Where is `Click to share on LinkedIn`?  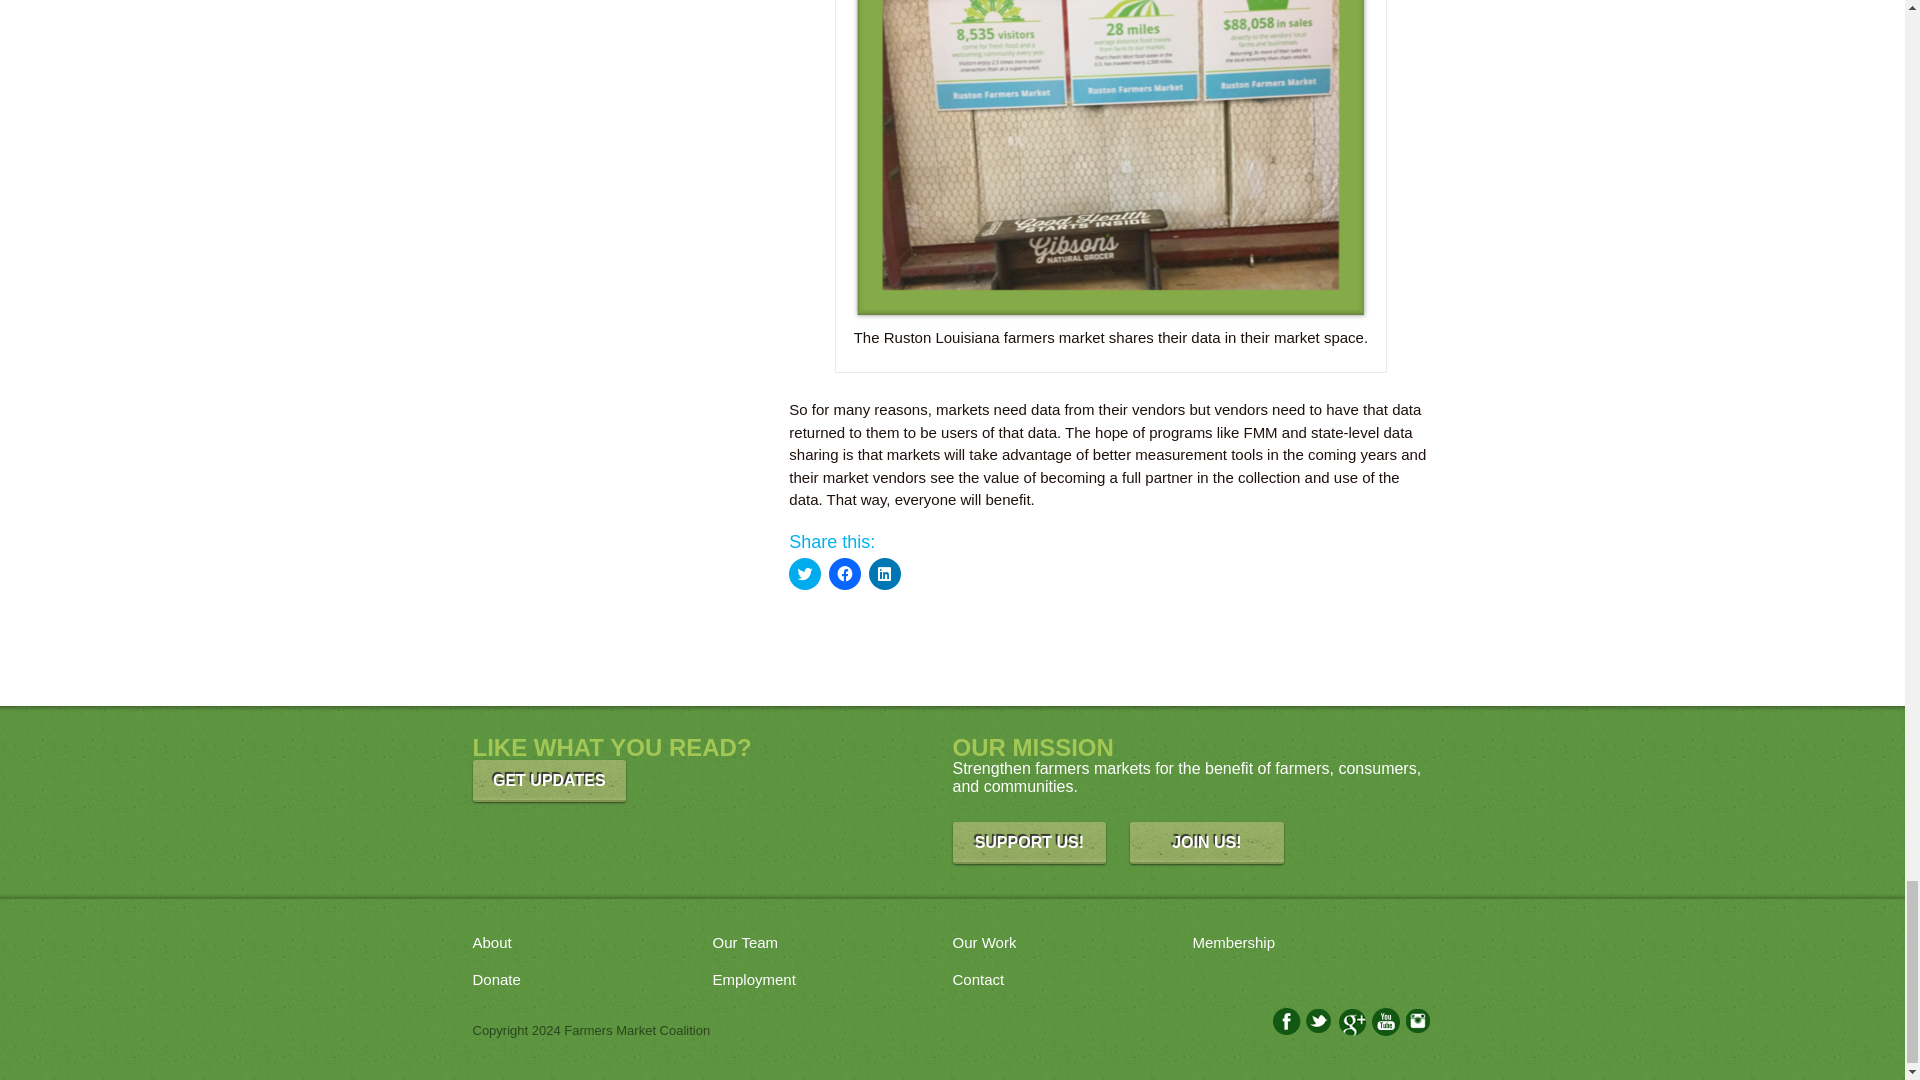
Click to share on LinkedIn is located at coordinates (884, 574).